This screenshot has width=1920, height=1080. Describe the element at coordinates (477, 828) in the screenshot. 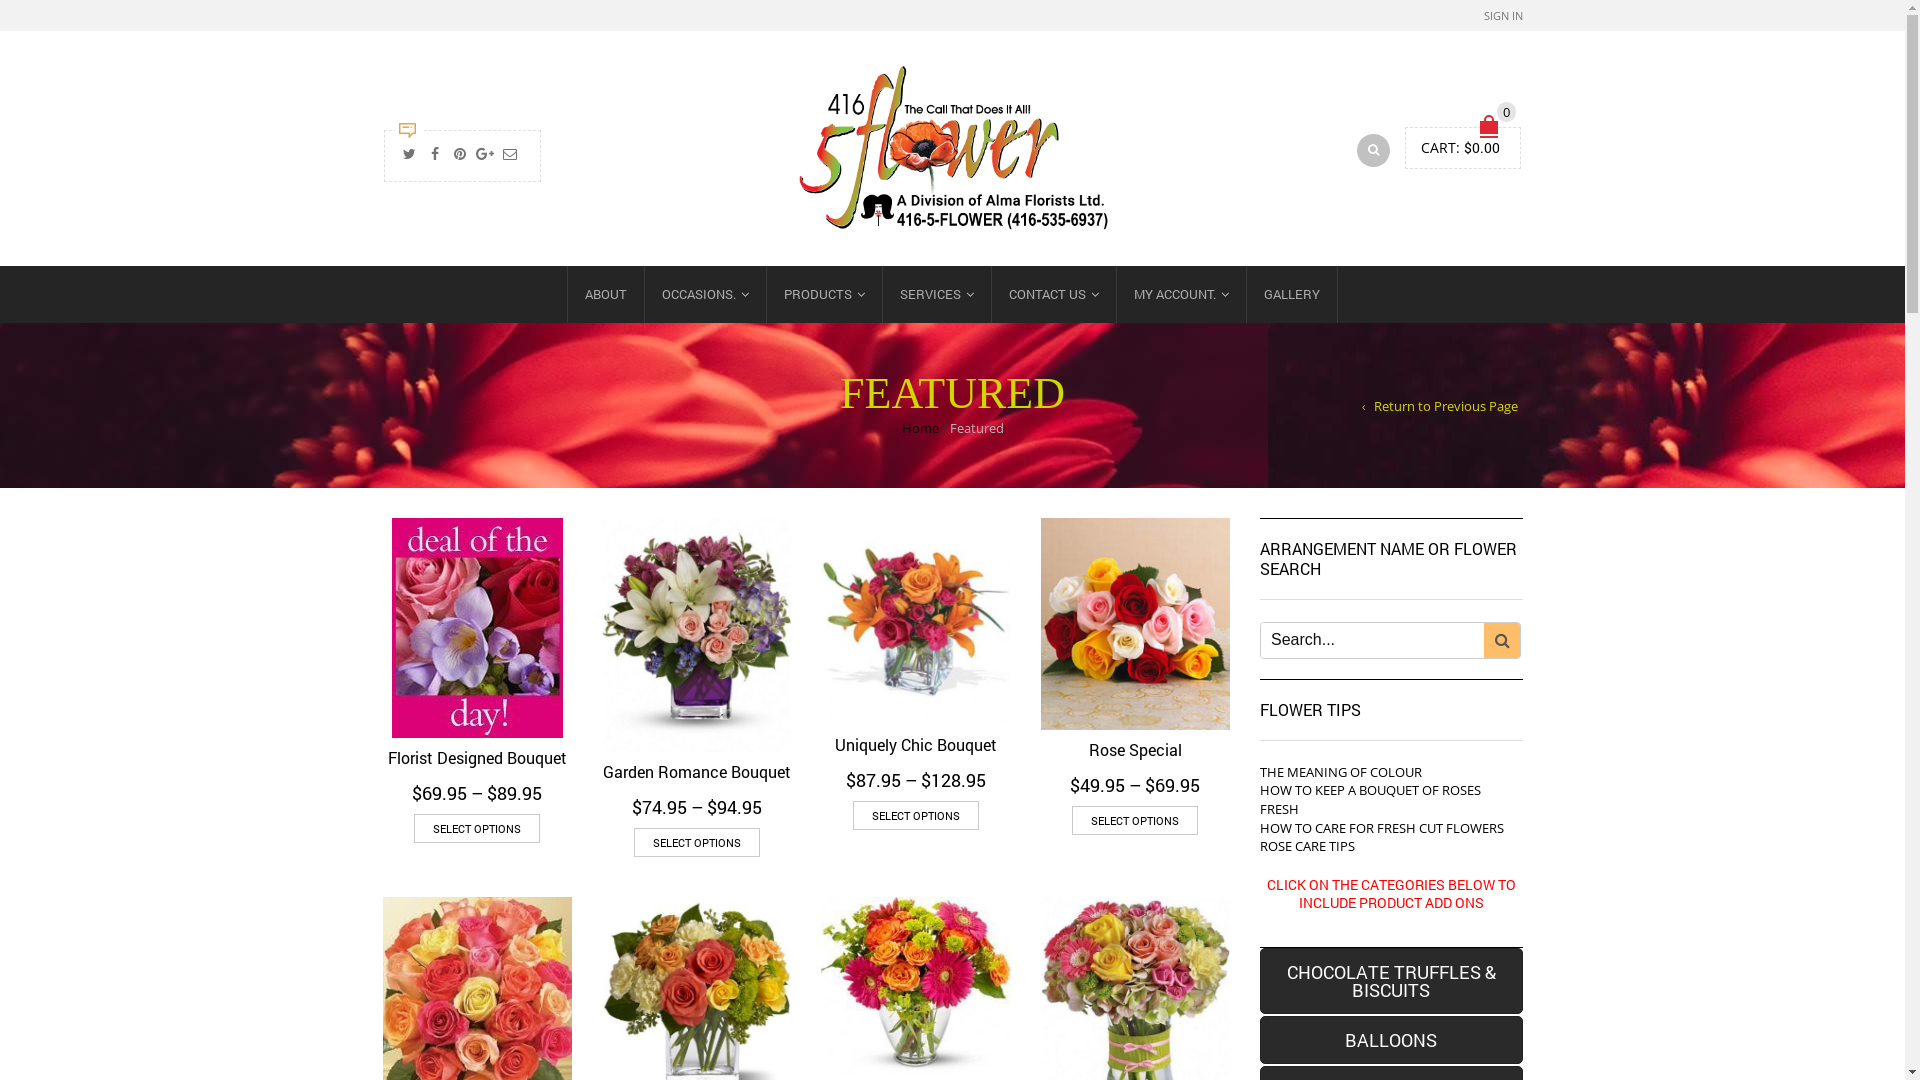

I see `SELECT OPTIONS` at that location.